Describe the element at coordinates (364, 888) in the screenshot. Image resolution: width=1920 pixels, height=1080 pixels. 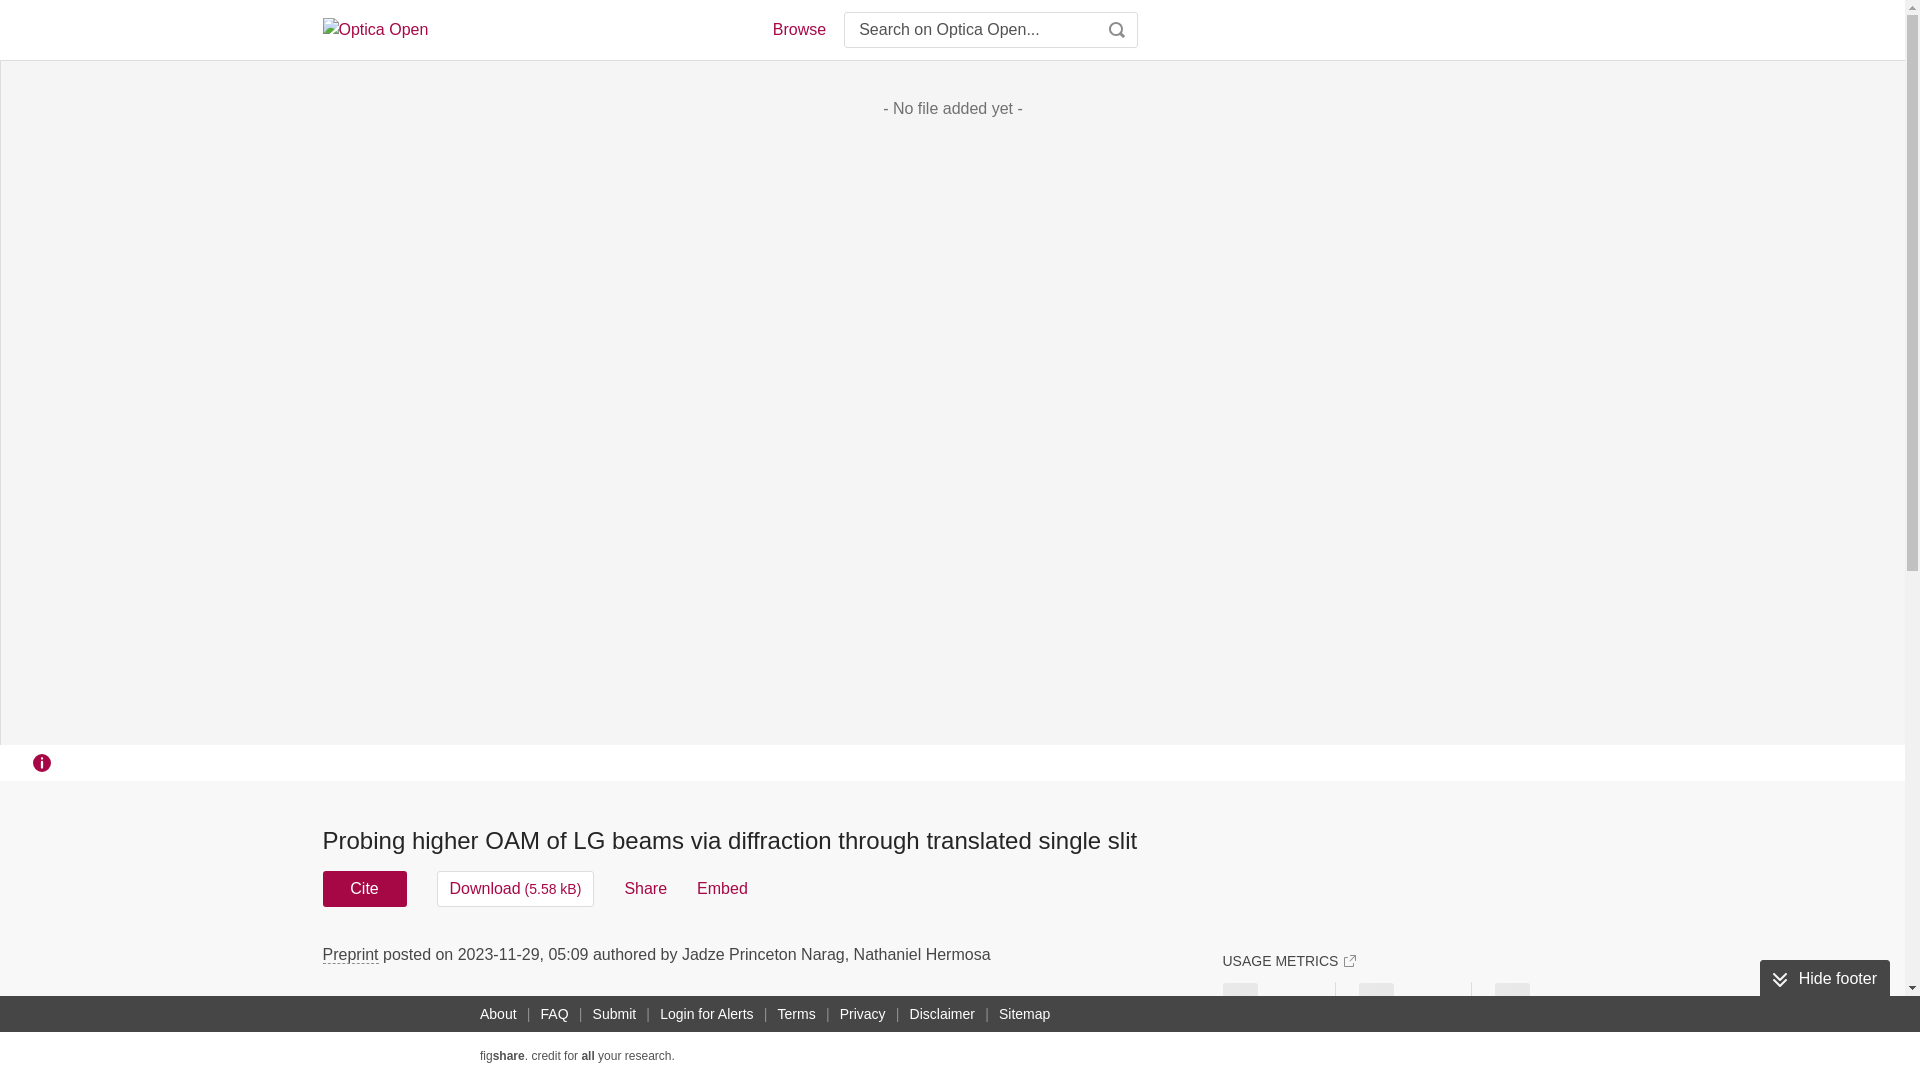
I see `Cite` at that location.